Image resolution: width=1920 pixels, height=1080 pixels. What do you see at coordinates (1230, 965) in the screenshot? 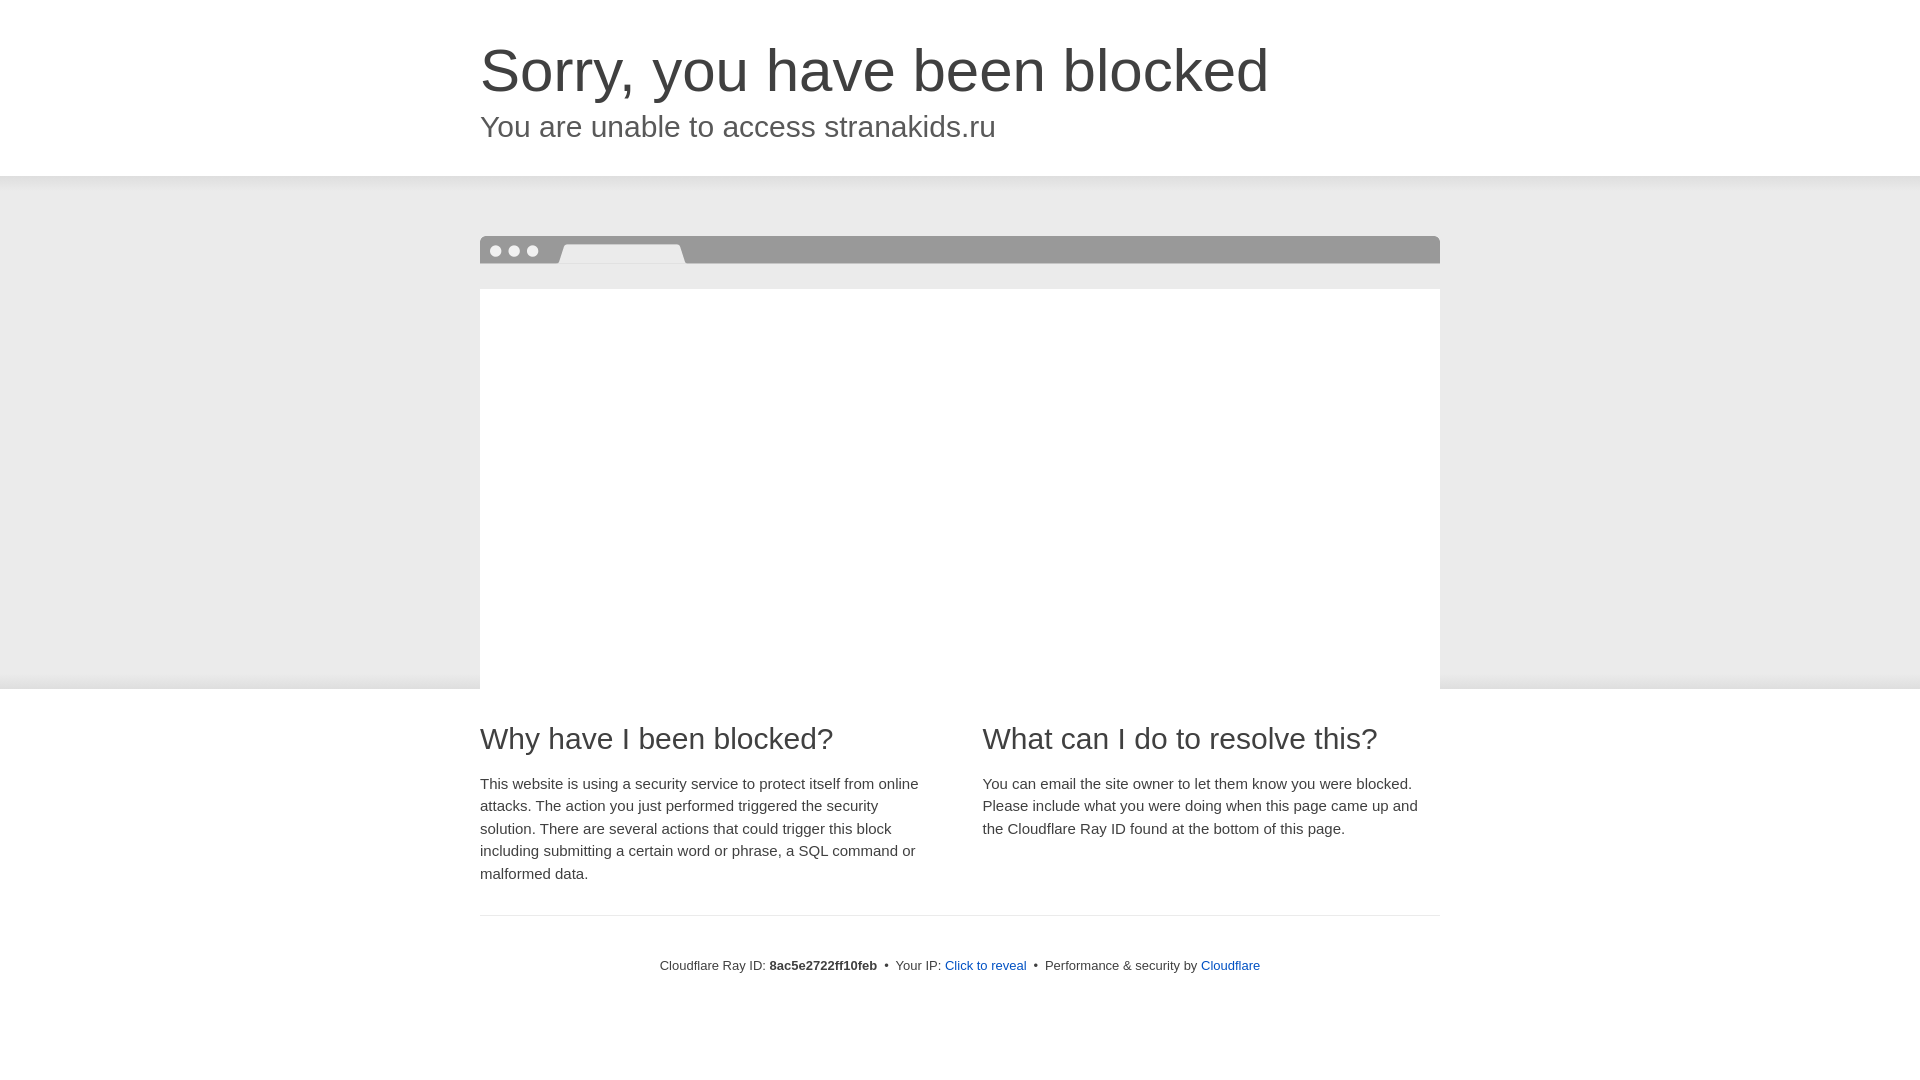
I see `Cloudflare` at bounding box center [1230, 965].